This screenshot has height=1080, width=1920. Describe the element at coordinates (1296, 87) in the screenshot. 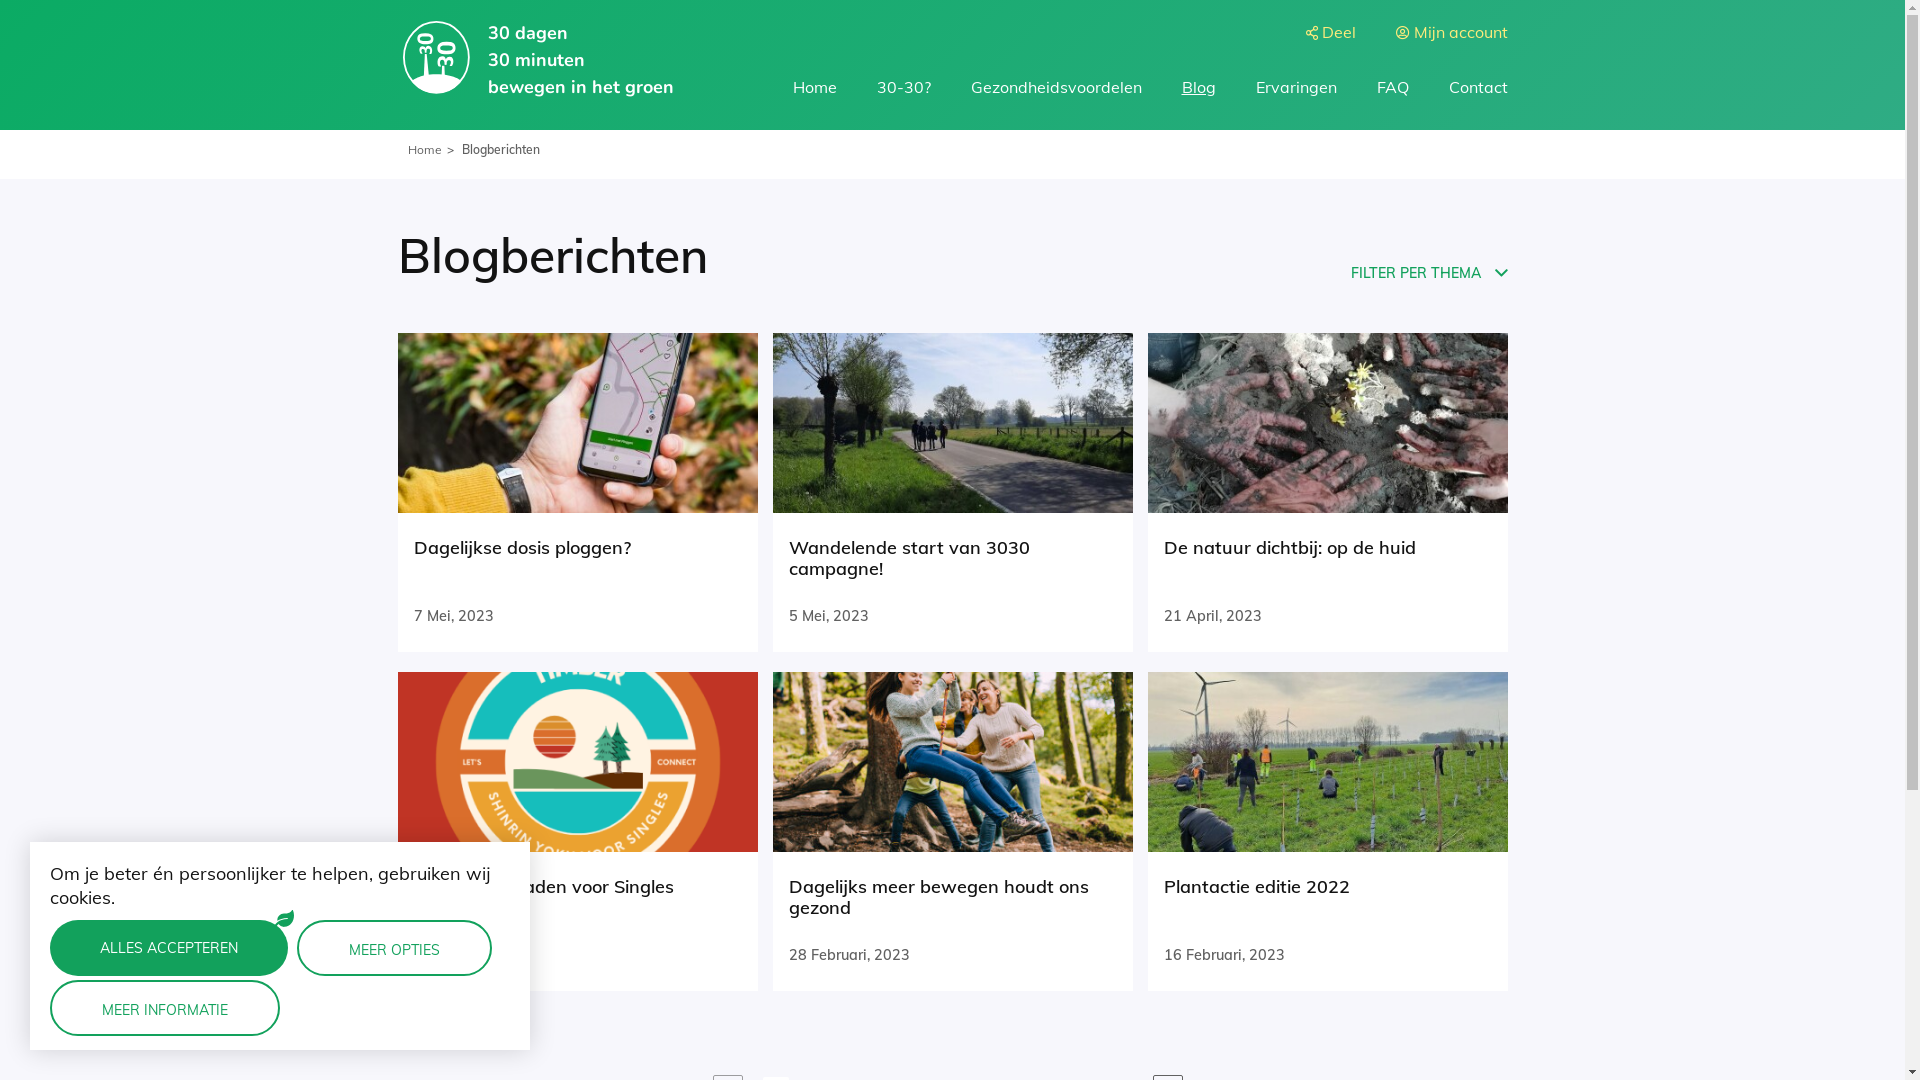

I see `Ervaringen` at that location.